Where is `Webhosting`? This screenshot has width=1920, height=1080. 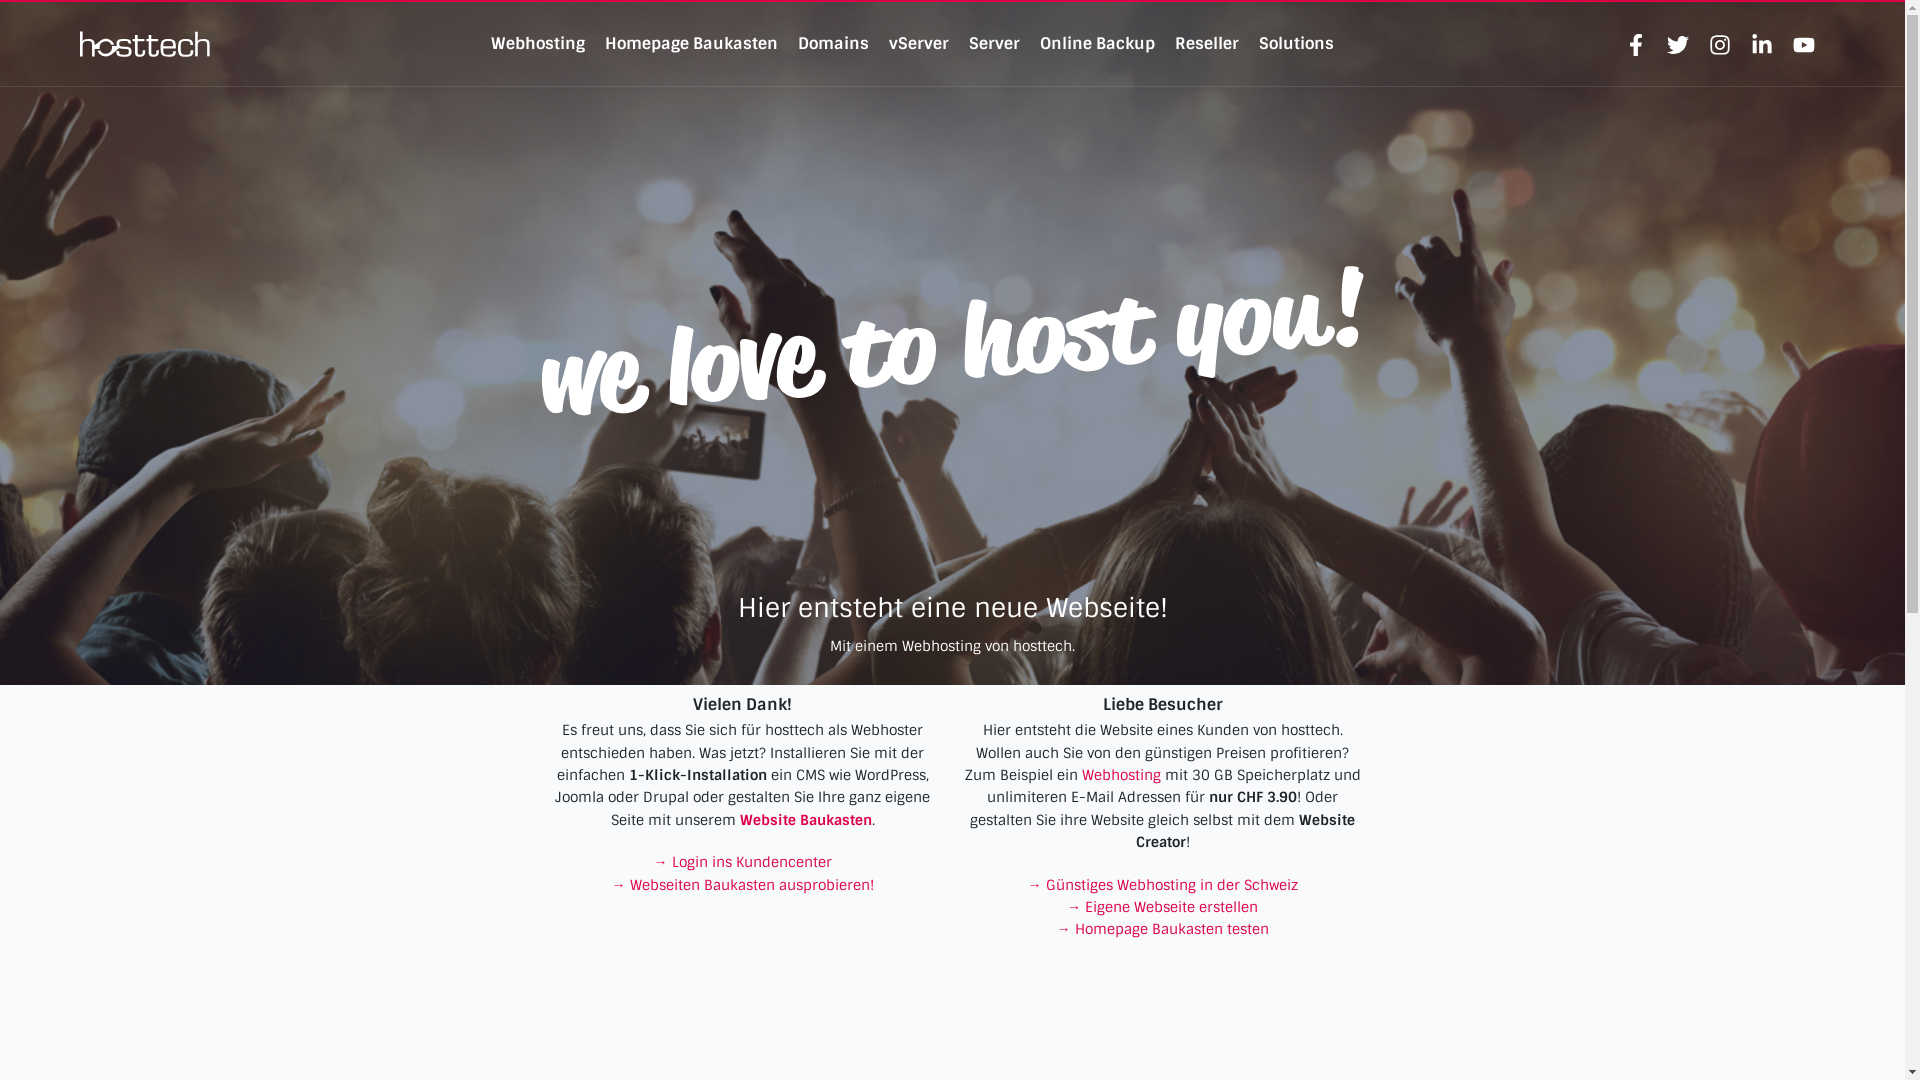
Webhosting is located at coordinates (1122, 775).